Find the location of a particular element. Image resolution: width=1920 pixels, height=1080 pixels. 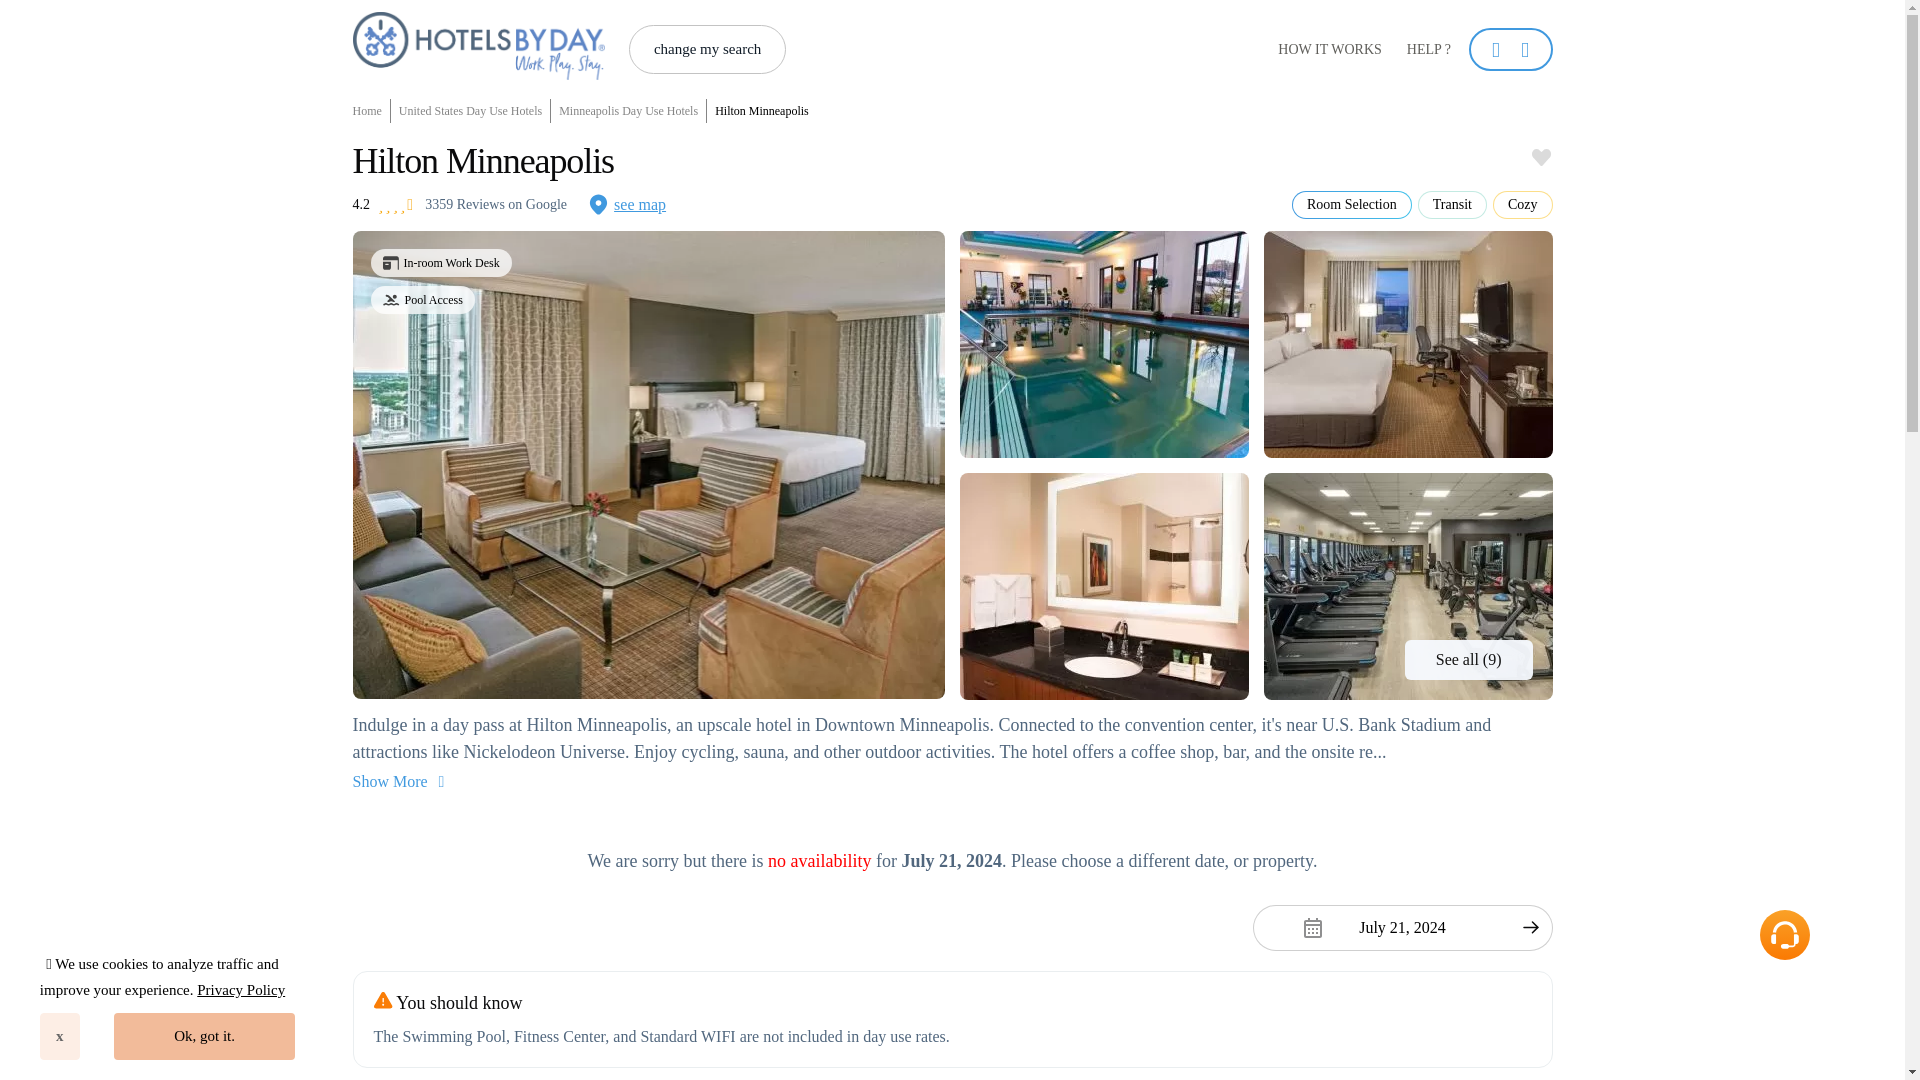

HotelsByDay is located at coordinates (478, 45).